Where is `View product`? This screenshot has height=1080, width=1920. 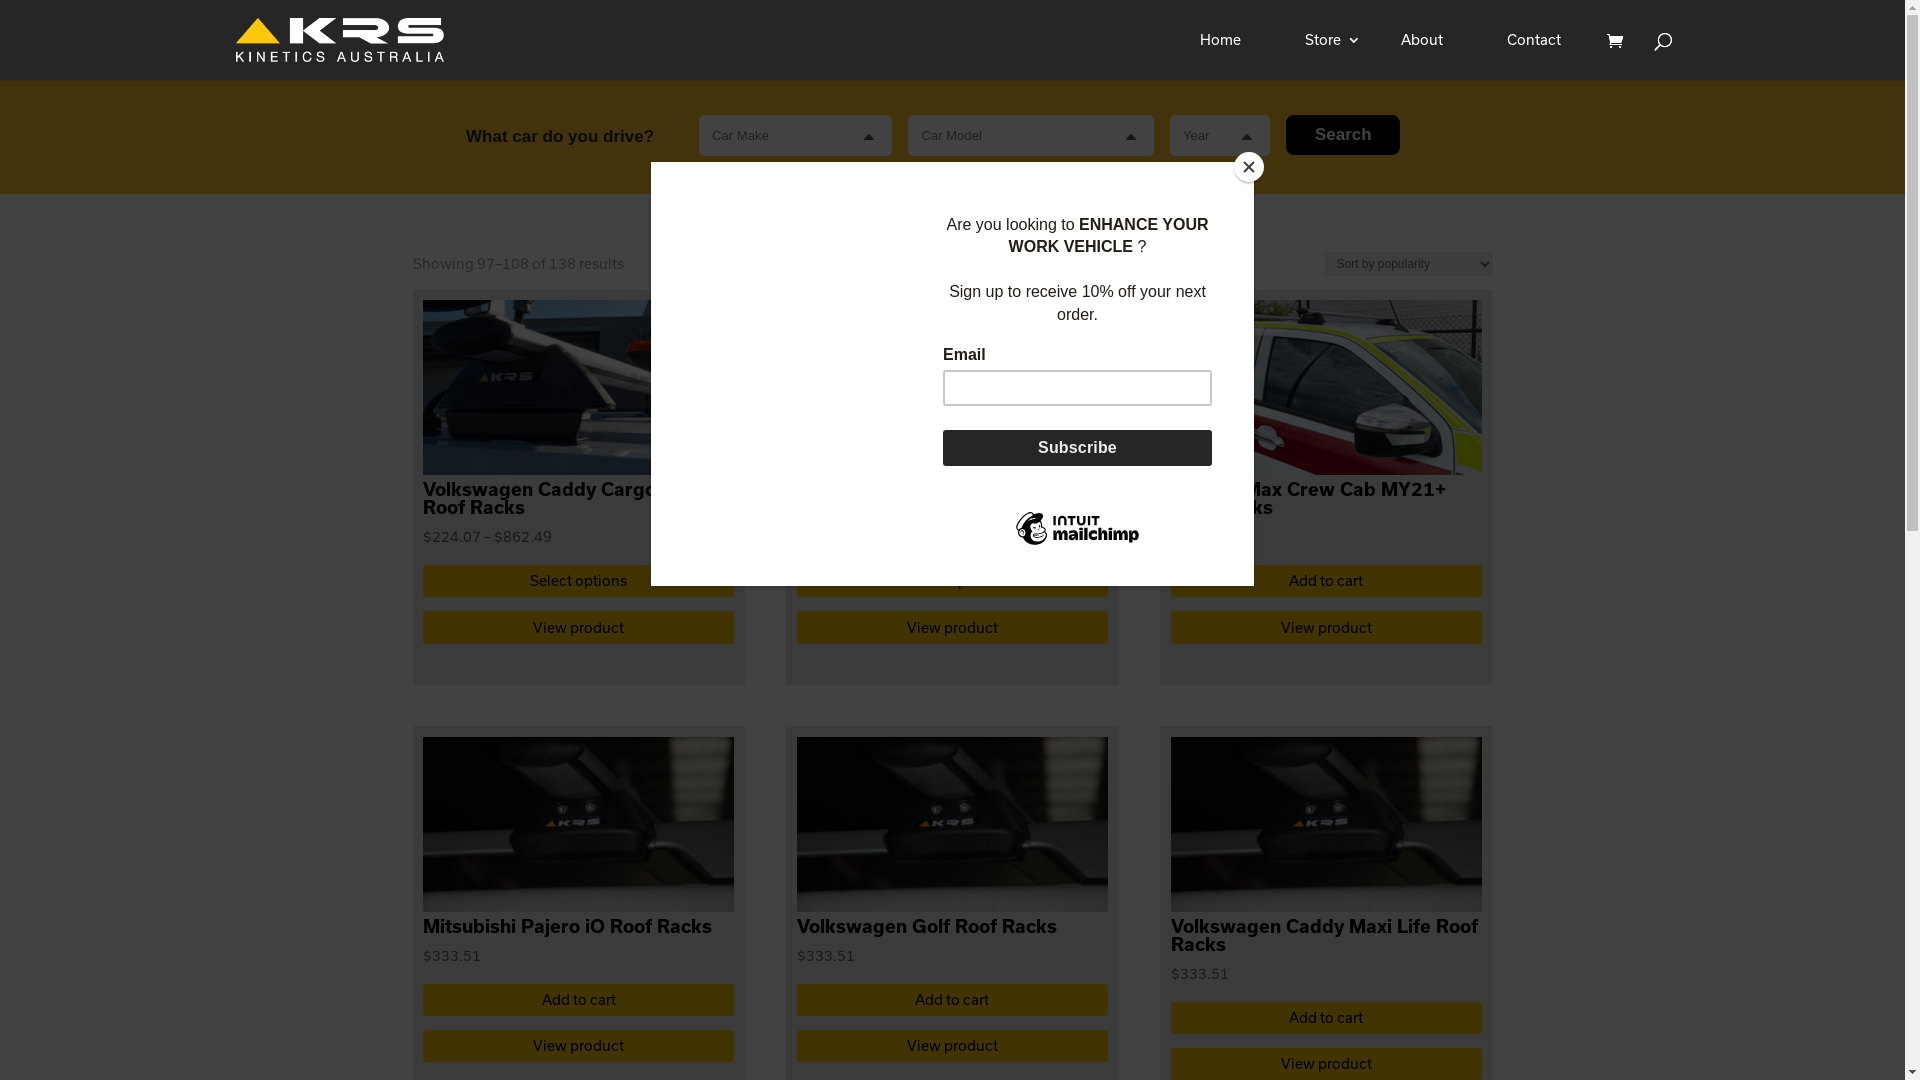
View product is located at coordinates (952, 1046).